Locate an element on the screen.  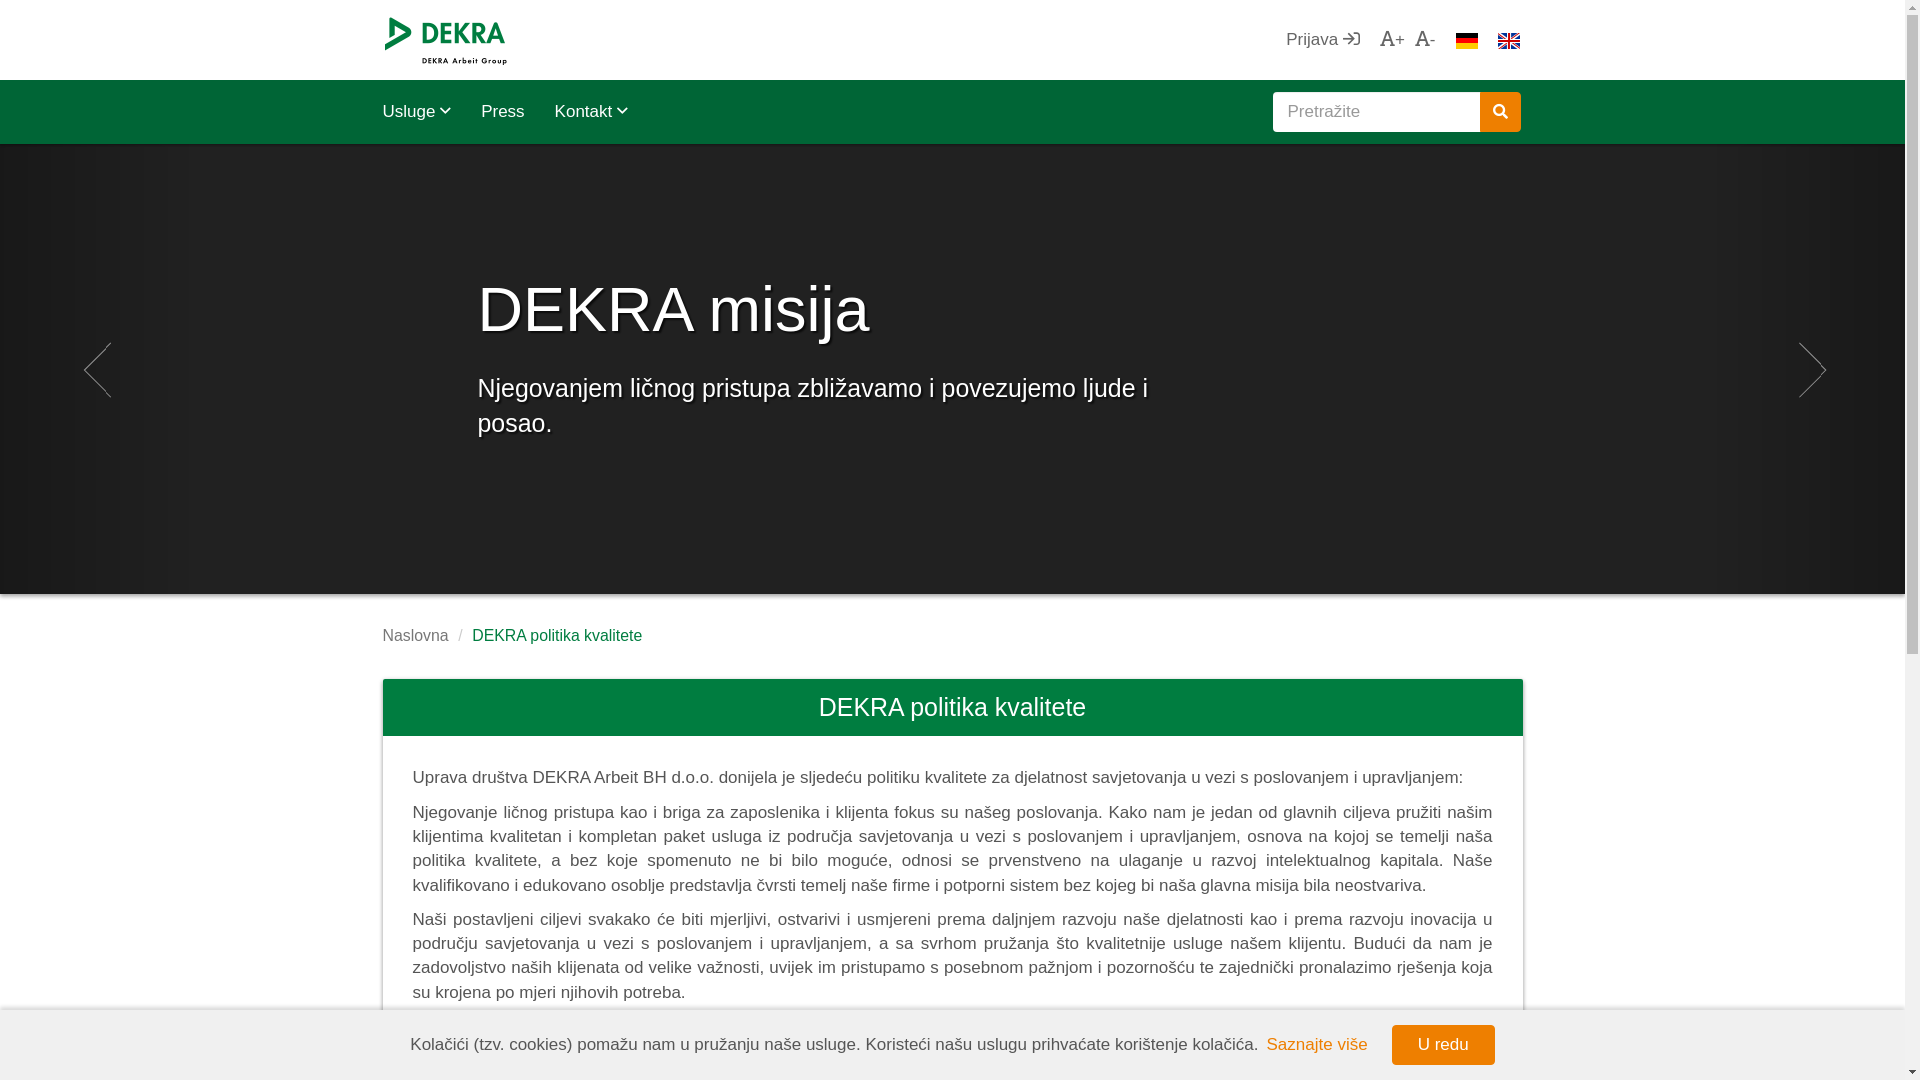
Prijava is located at coordinates (1328, 40).